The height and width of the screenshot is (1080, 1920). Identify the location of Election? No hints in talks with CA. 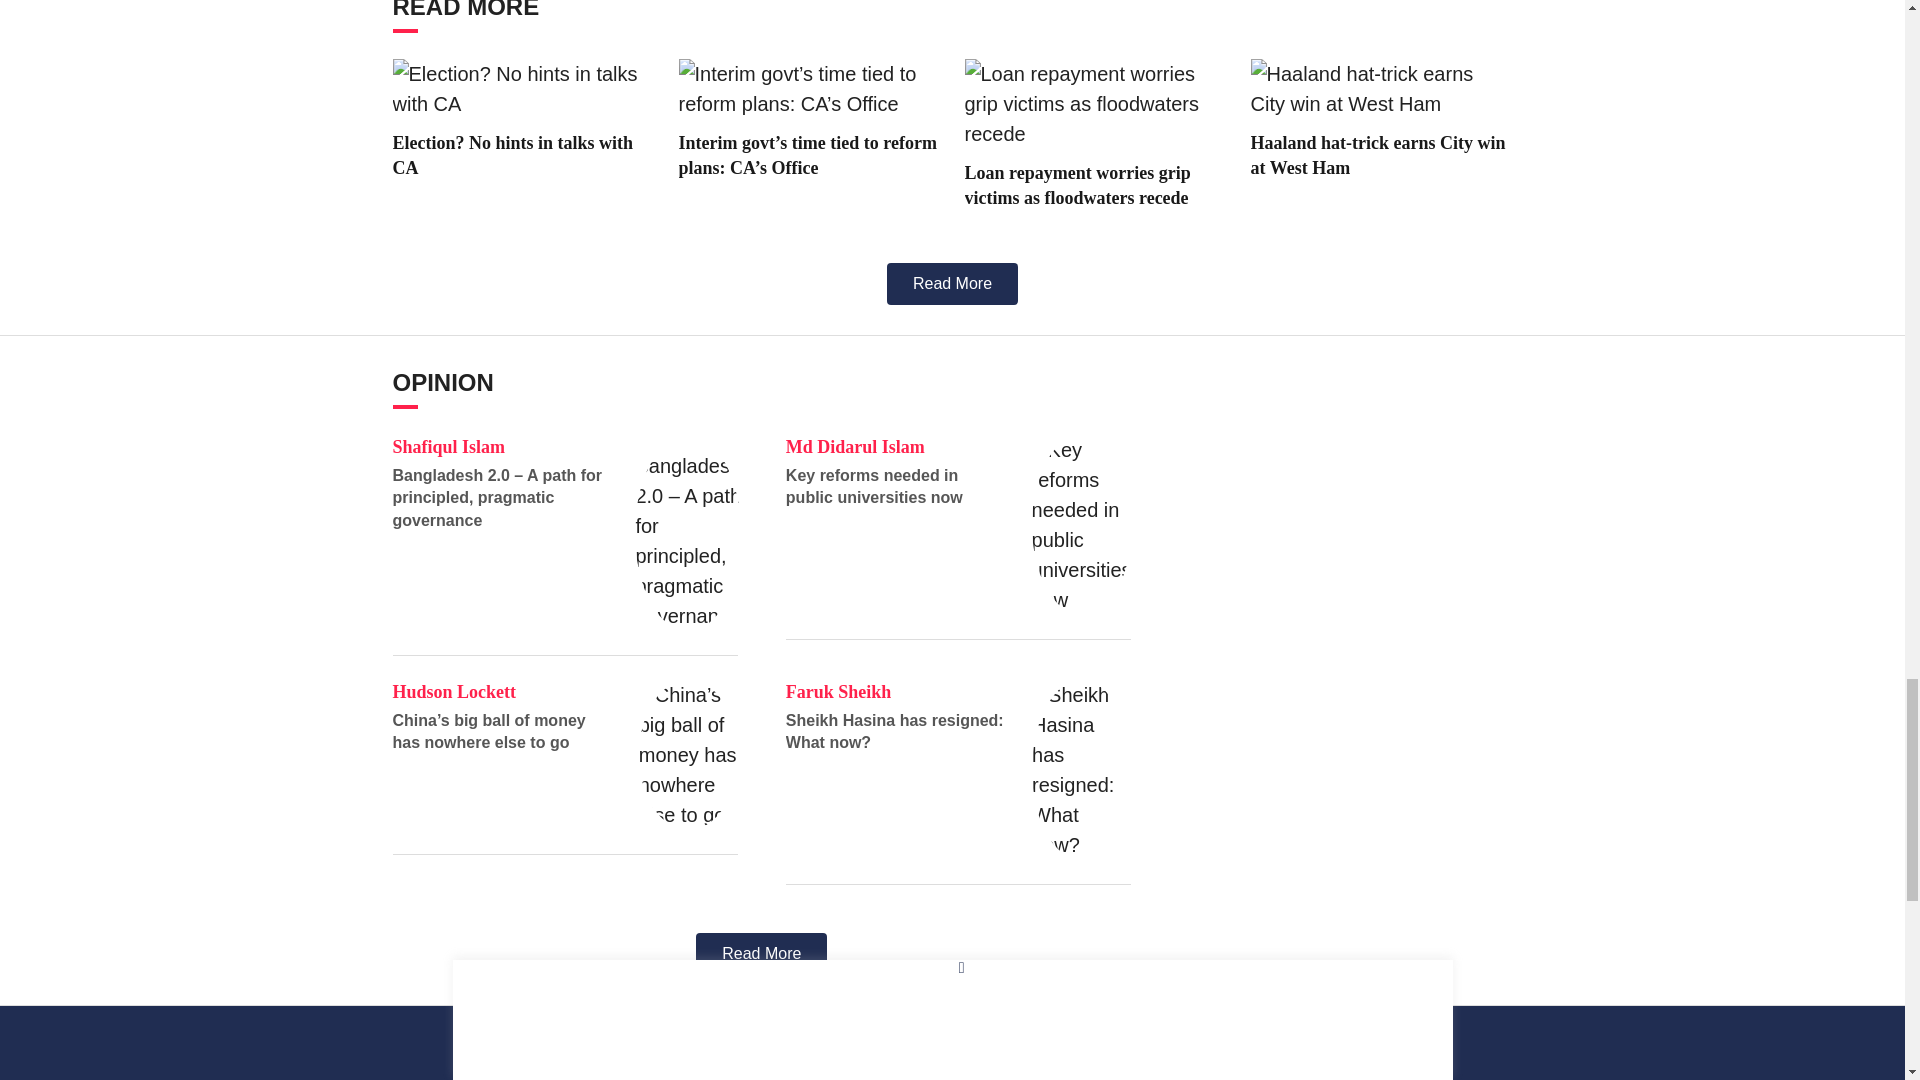
(522, 88).